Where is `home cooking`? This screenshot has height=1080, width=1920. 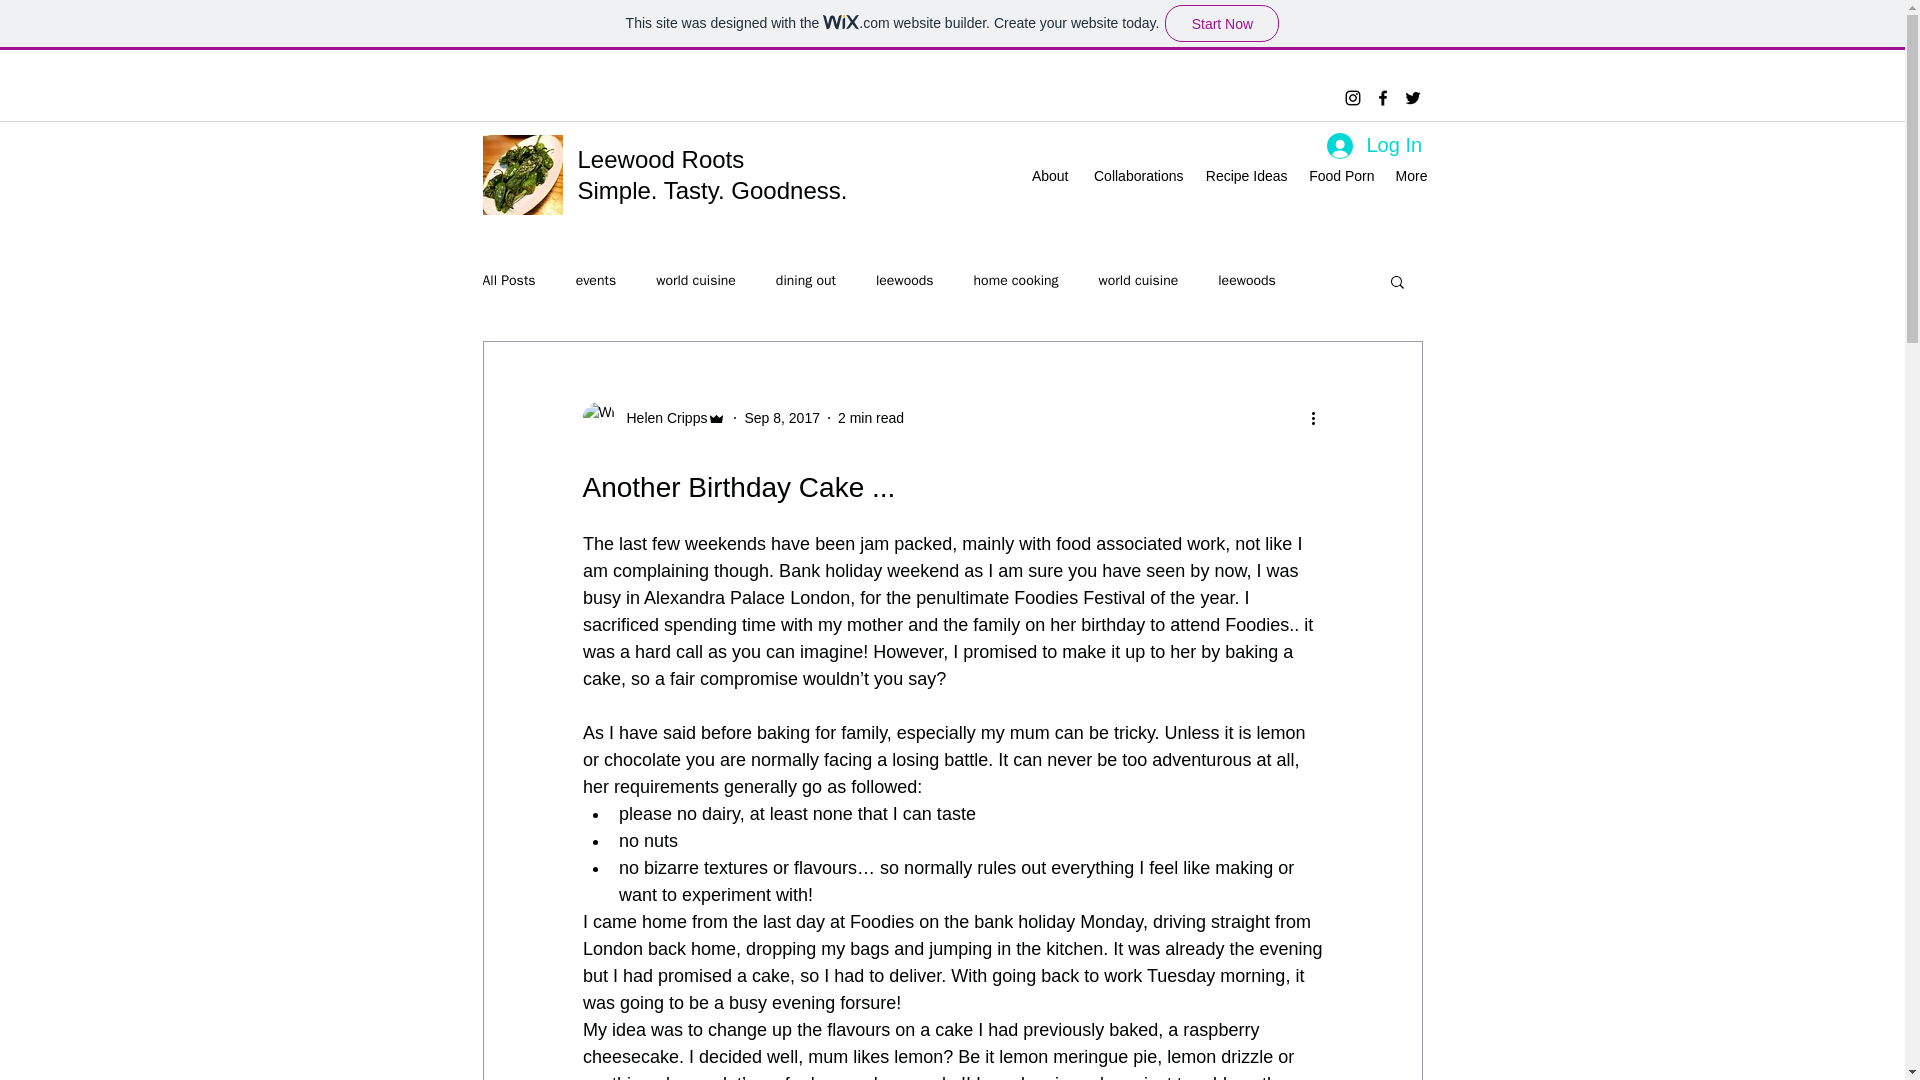 home cooking is located at coordinates (1016, 281).